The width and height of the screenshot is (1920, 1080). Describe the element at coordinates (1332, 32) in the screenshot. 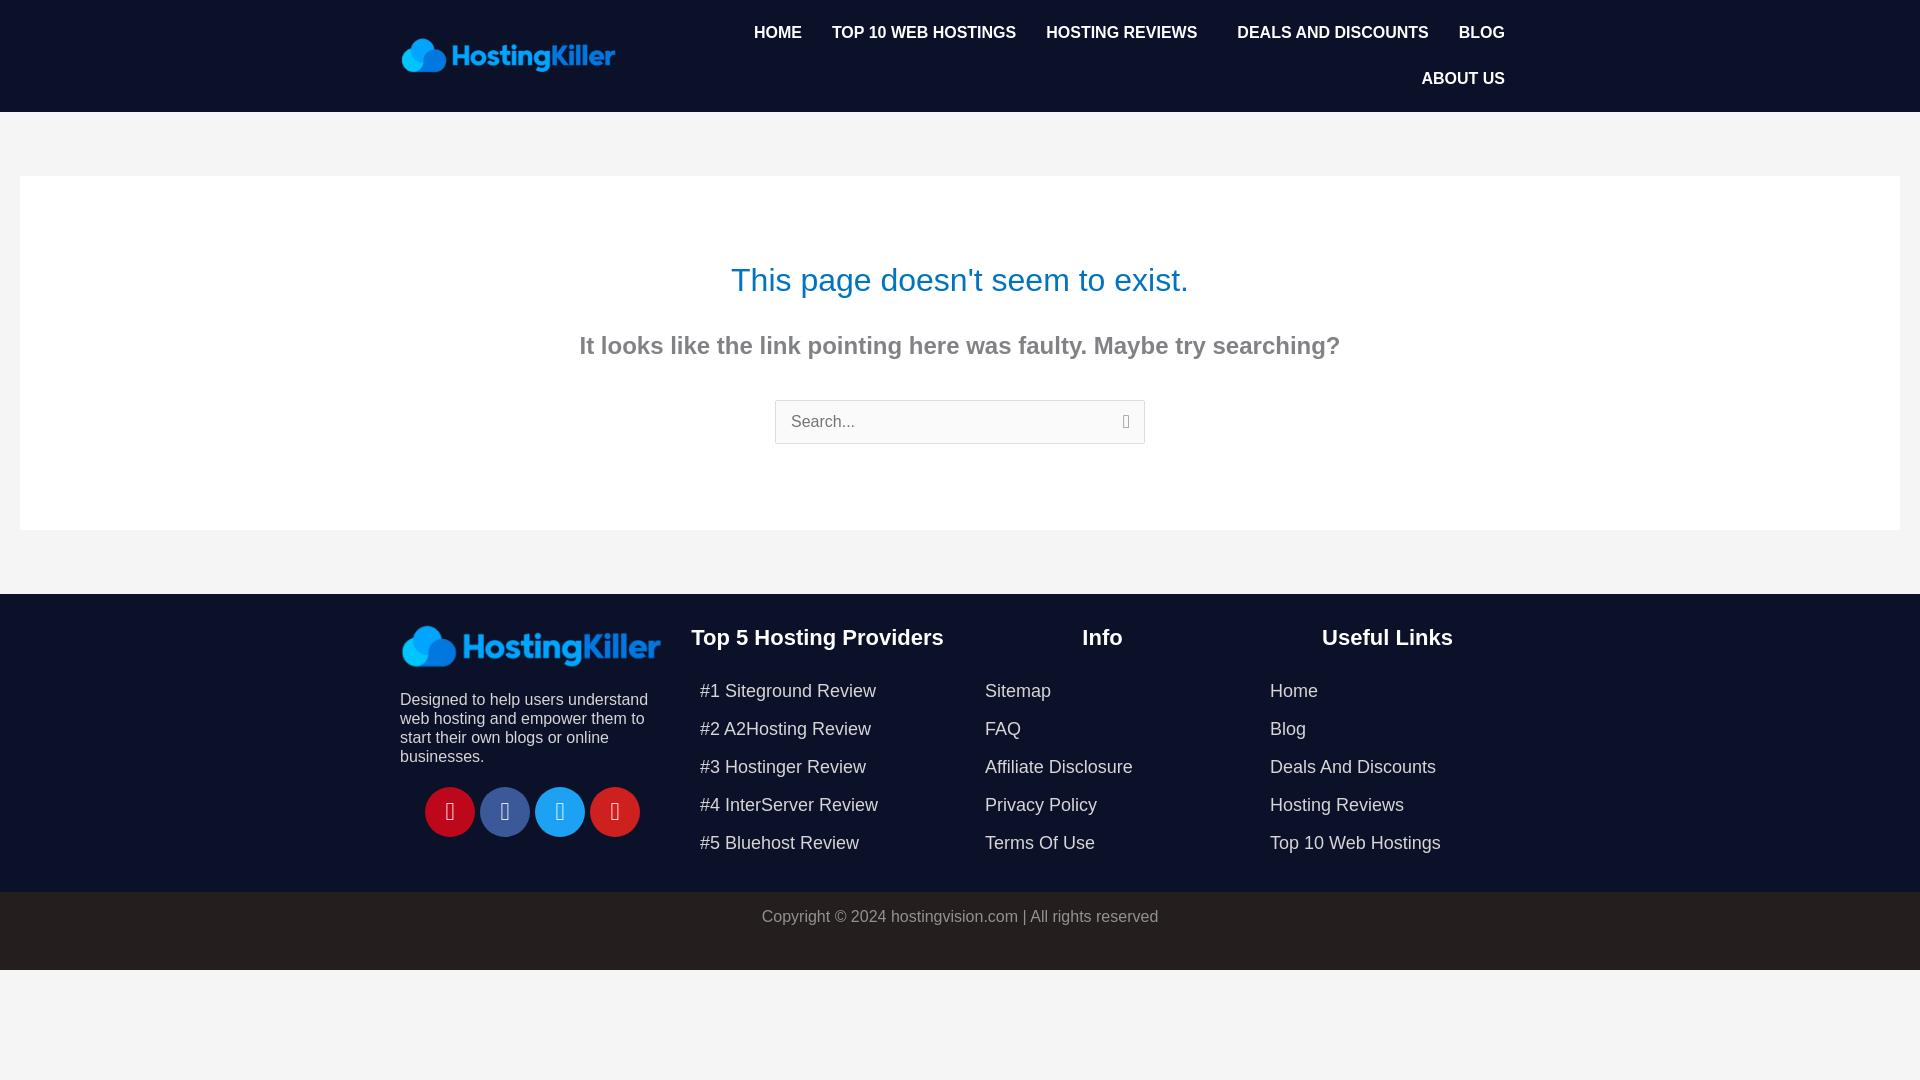

I see `DEALS AND DISCOUNTS` at that location.